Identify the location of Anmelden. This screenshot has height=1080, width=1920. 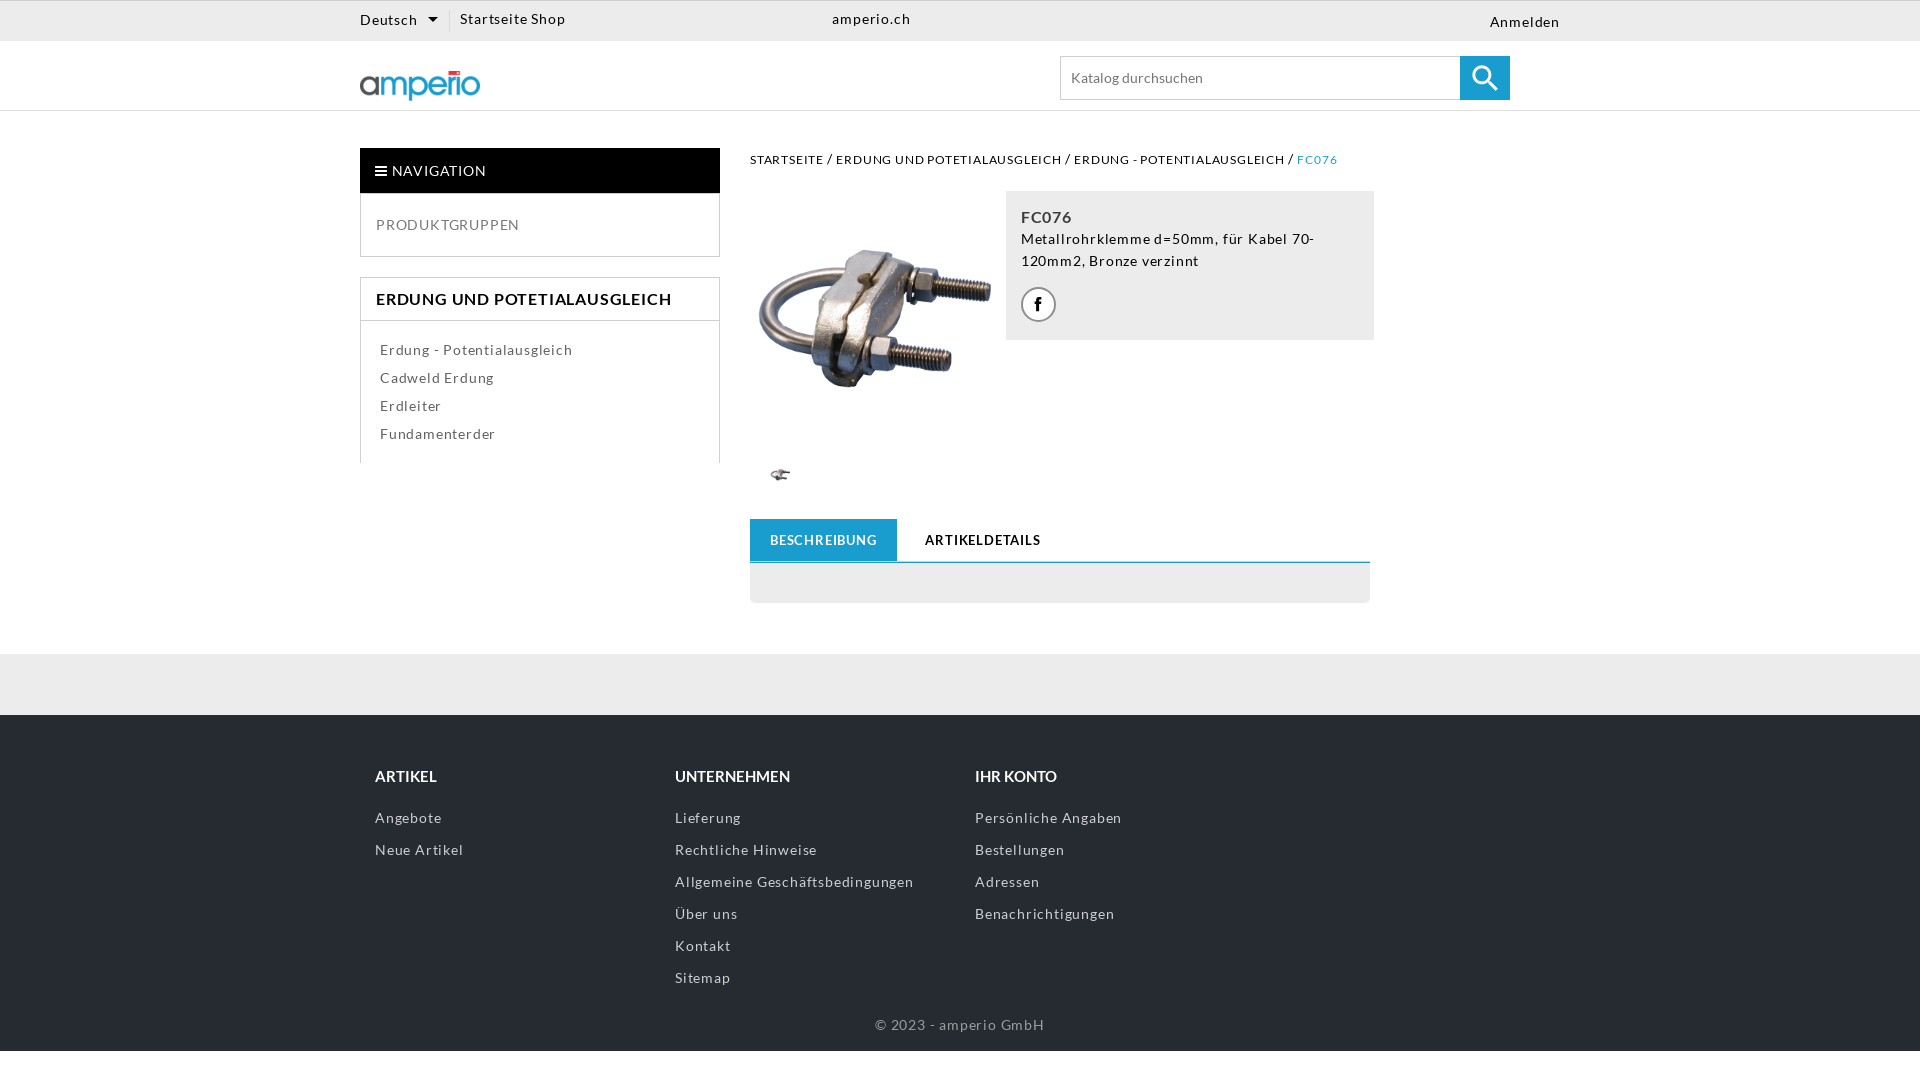
(1520, 22).